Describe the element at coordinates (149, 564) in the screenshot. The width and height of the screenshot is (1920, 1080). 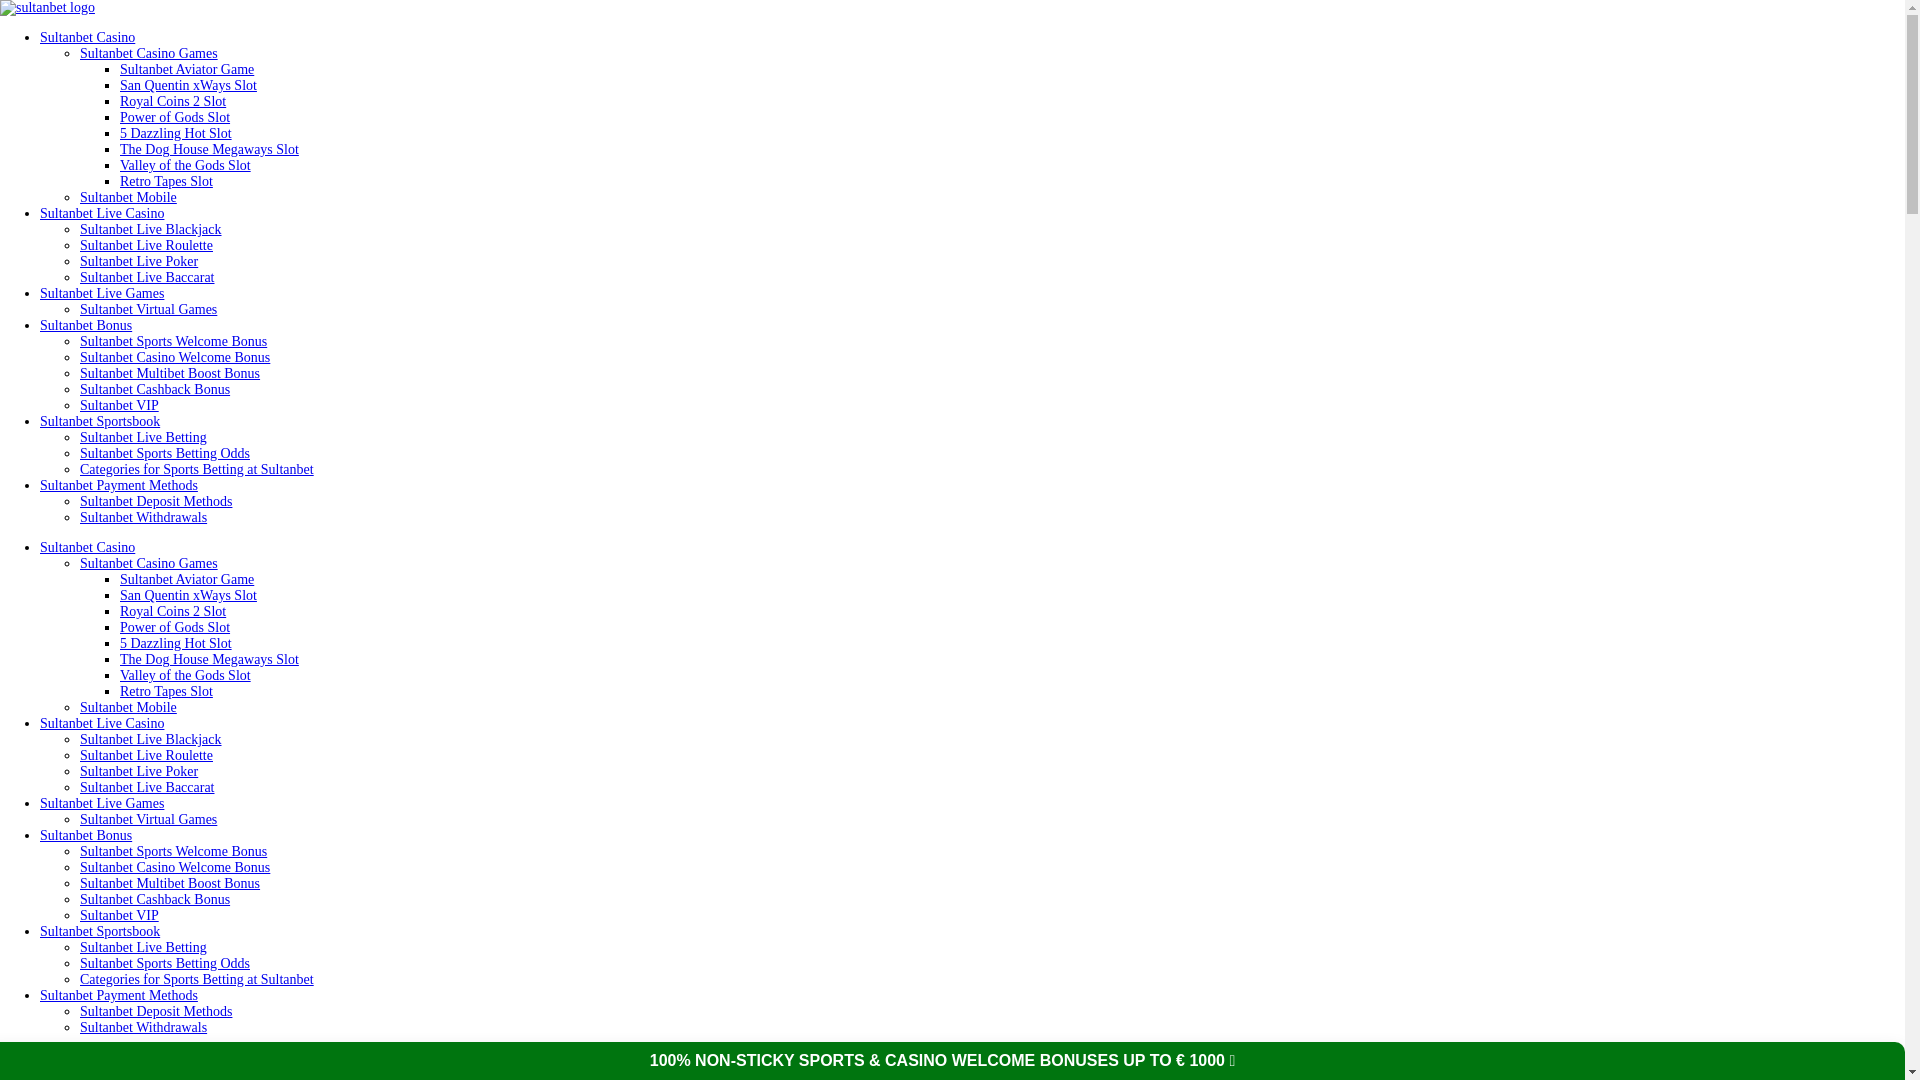
I see `Sultanbet Casino Games` at that location.